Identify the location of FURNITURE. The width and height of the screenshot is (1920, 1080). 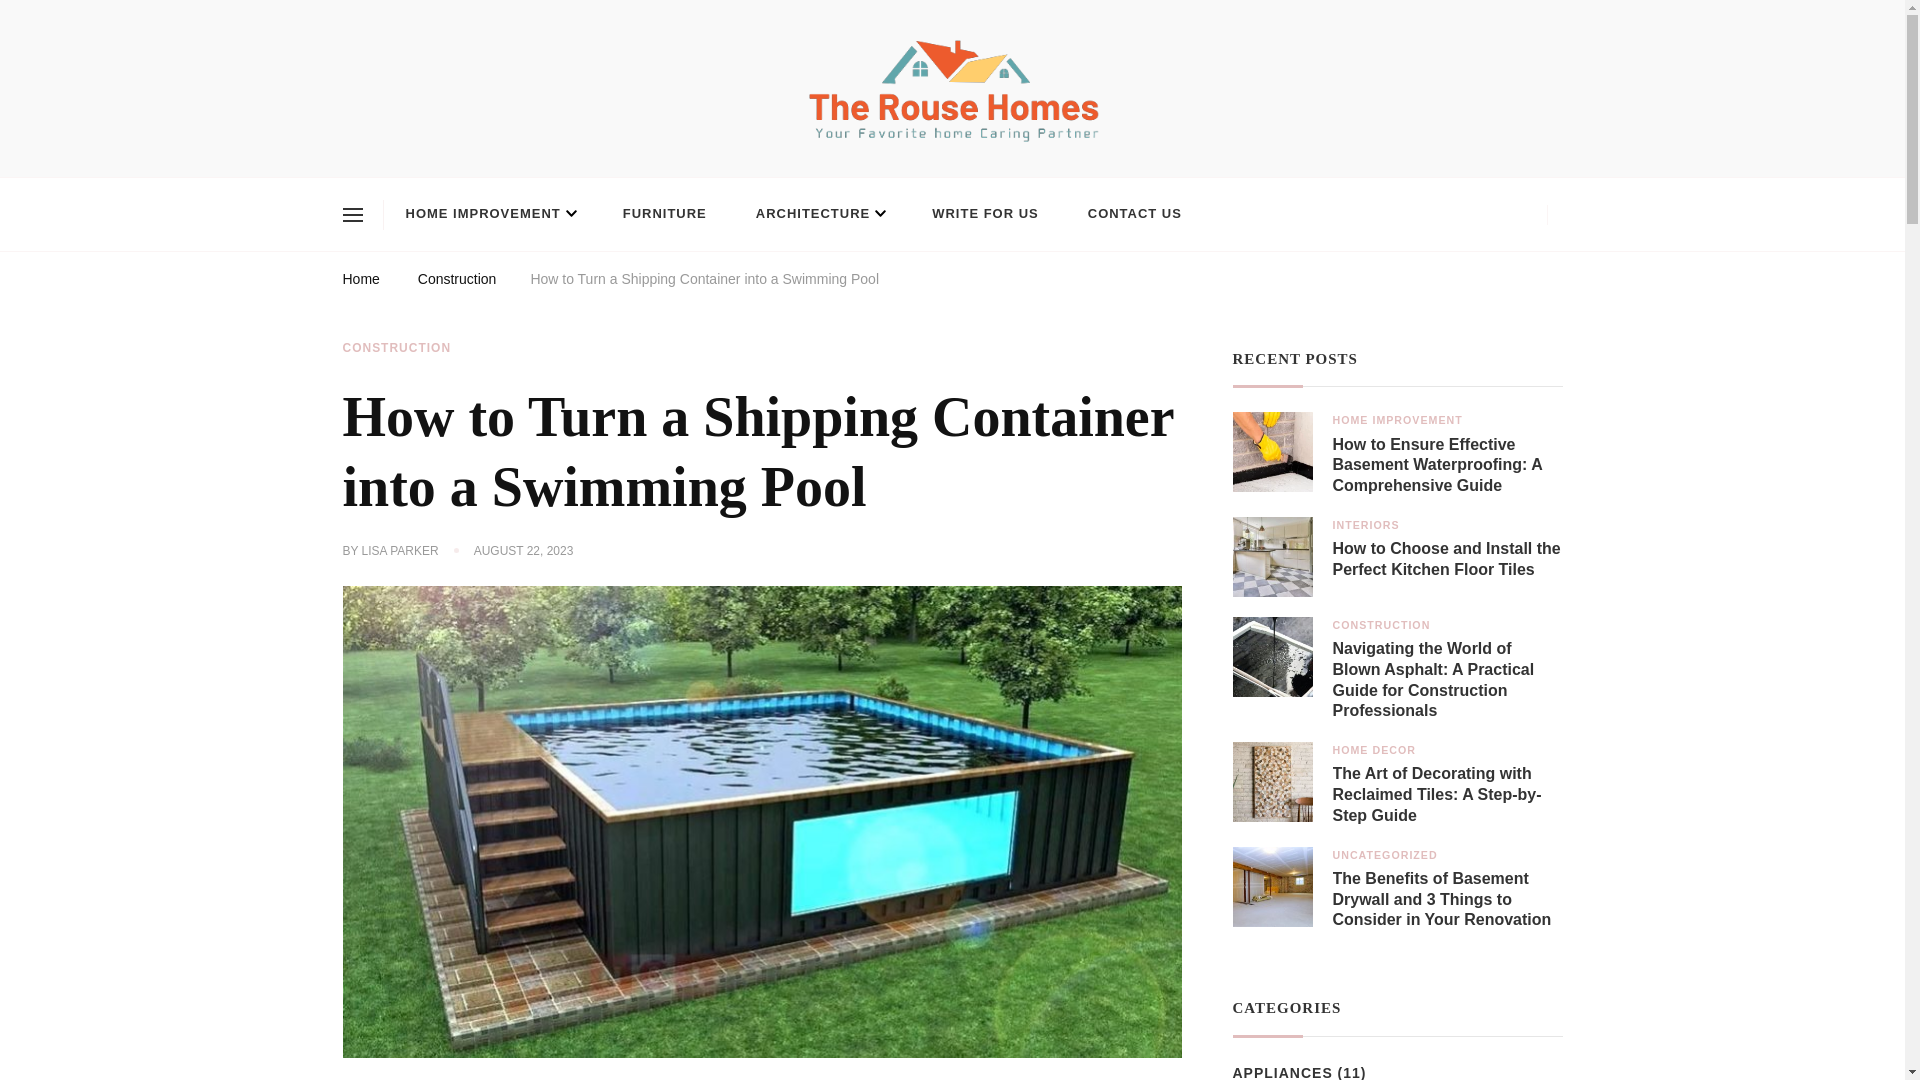
(664, 214).